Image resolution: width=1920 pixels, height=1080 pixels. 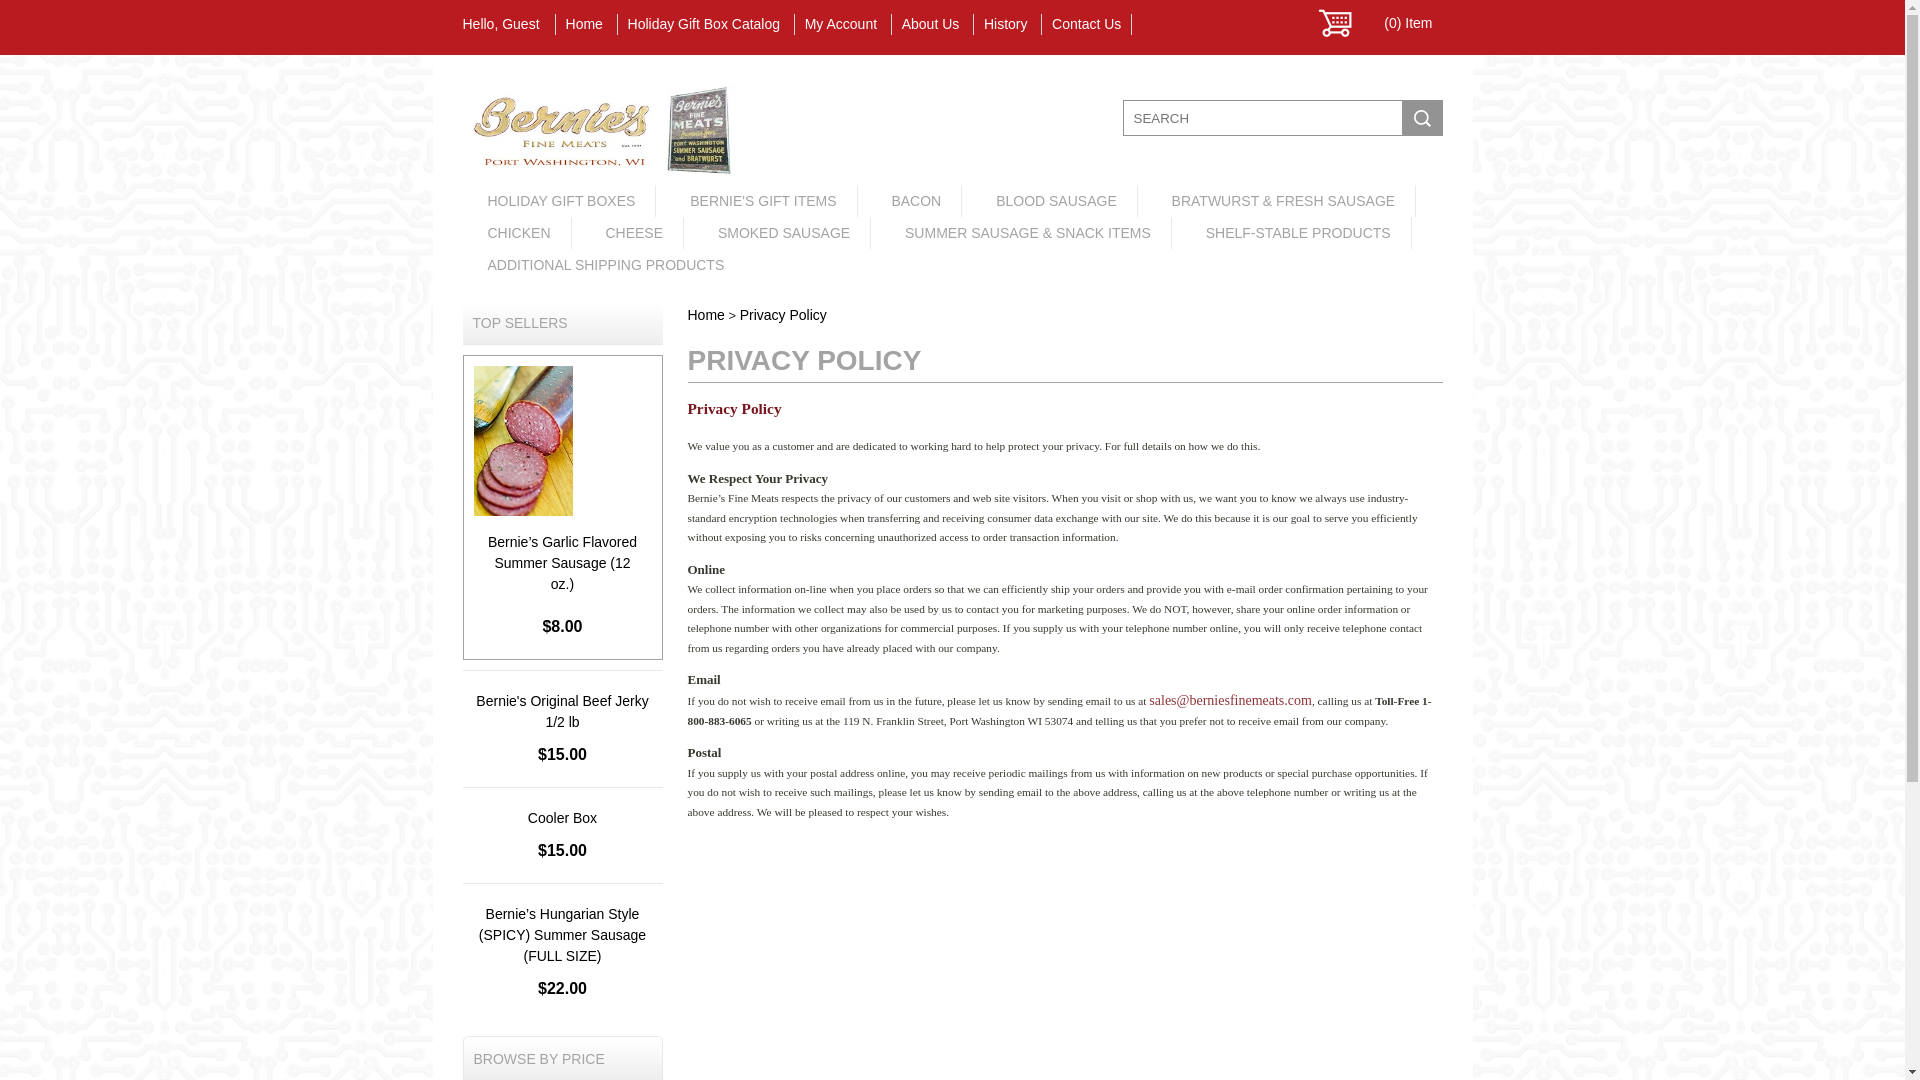 What do you see at coordinates (584, 24) in the screenshot?
I see `Home` at bounding box center [584, 24].